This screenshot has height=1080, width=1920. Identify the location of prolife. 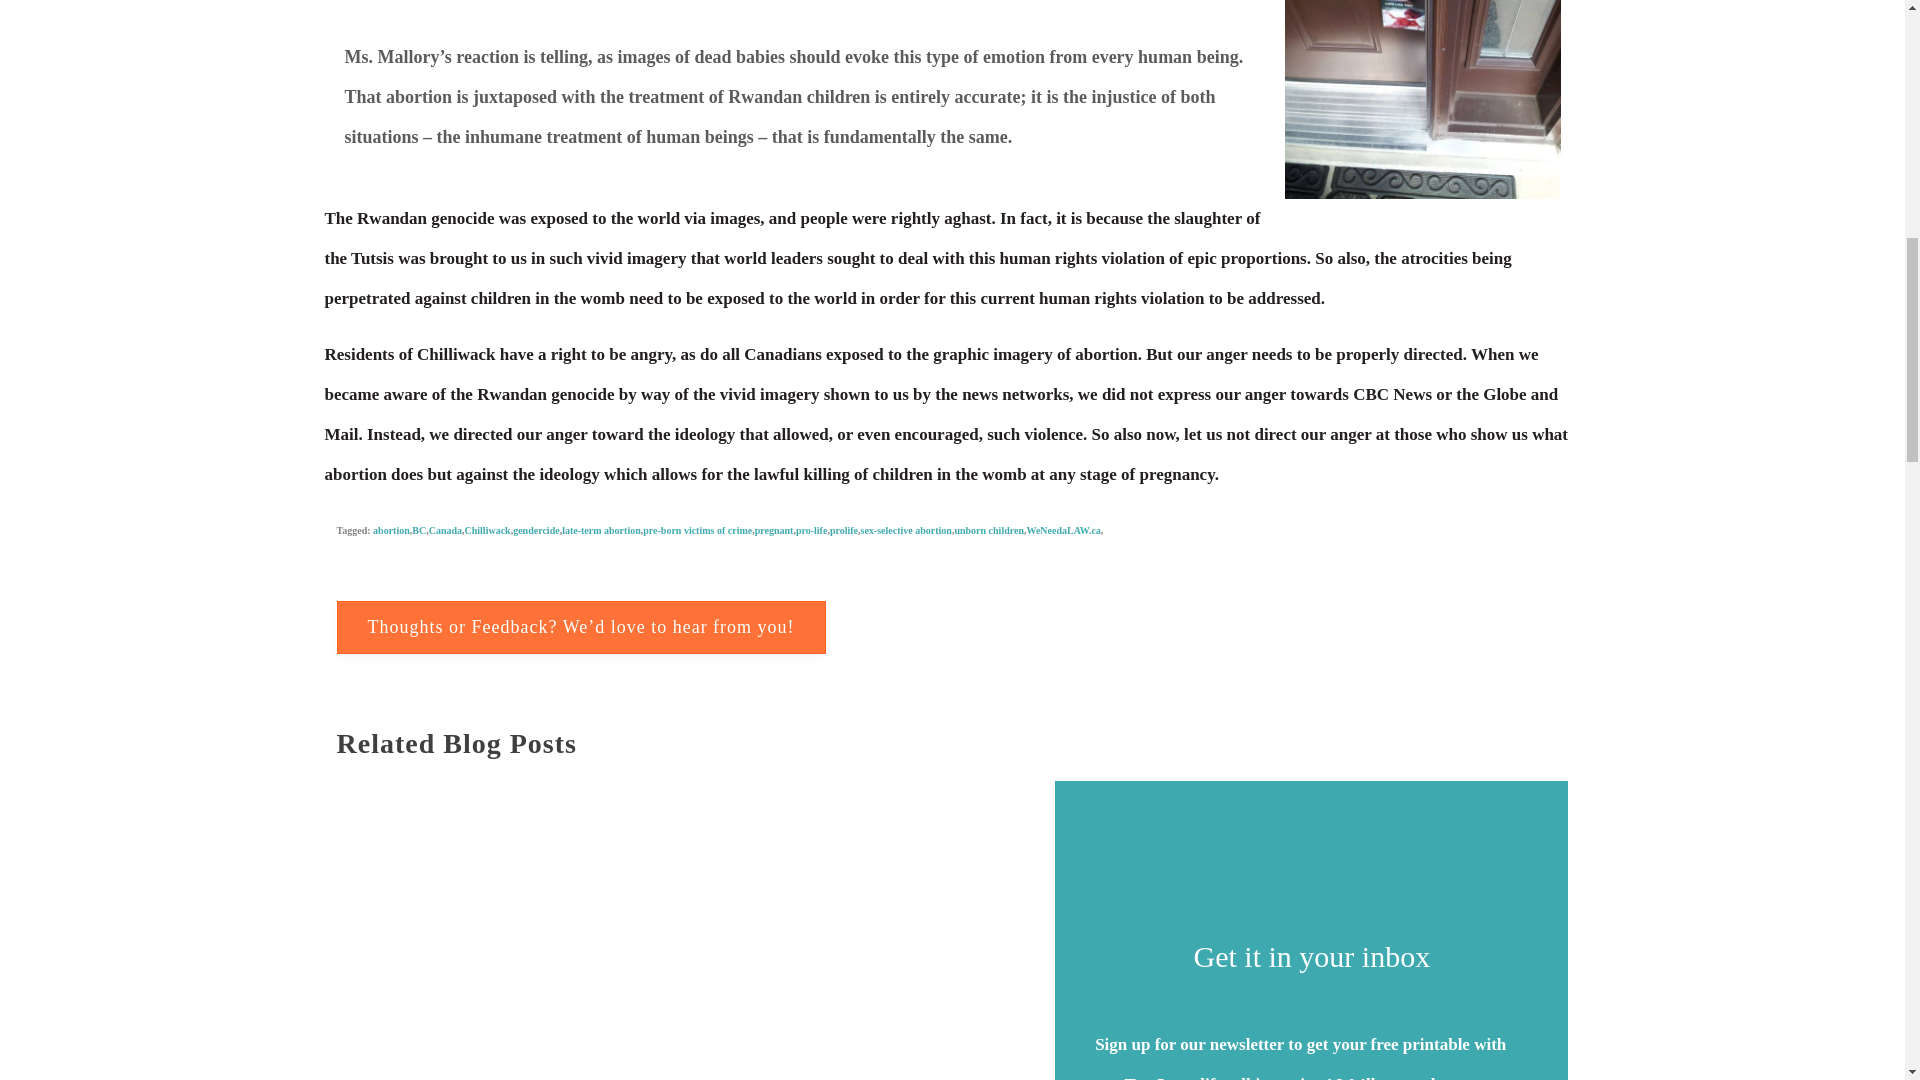
(844, 530).